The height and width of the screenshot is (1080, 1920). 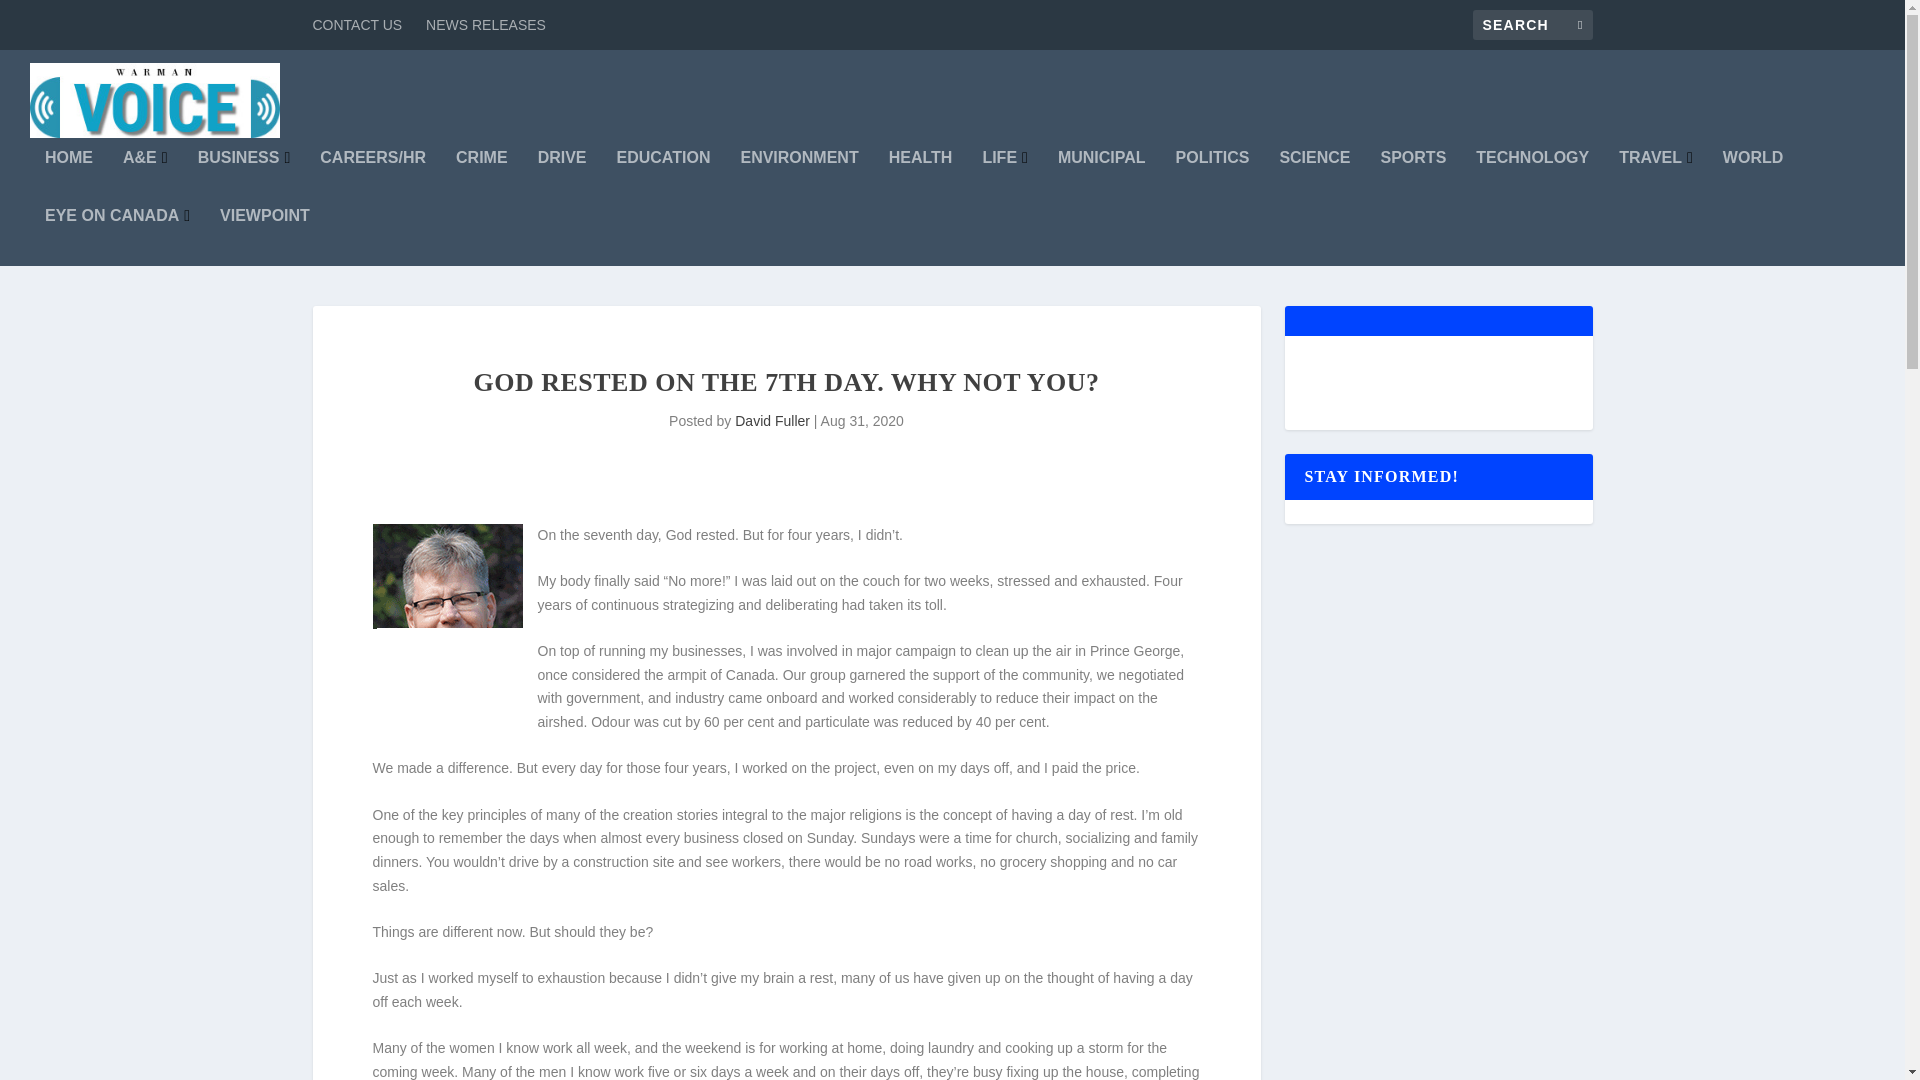 What do you see at coordinates (244, 179) in the screenshot?
I see `BUSINESS` at bounding box center [244, 179].